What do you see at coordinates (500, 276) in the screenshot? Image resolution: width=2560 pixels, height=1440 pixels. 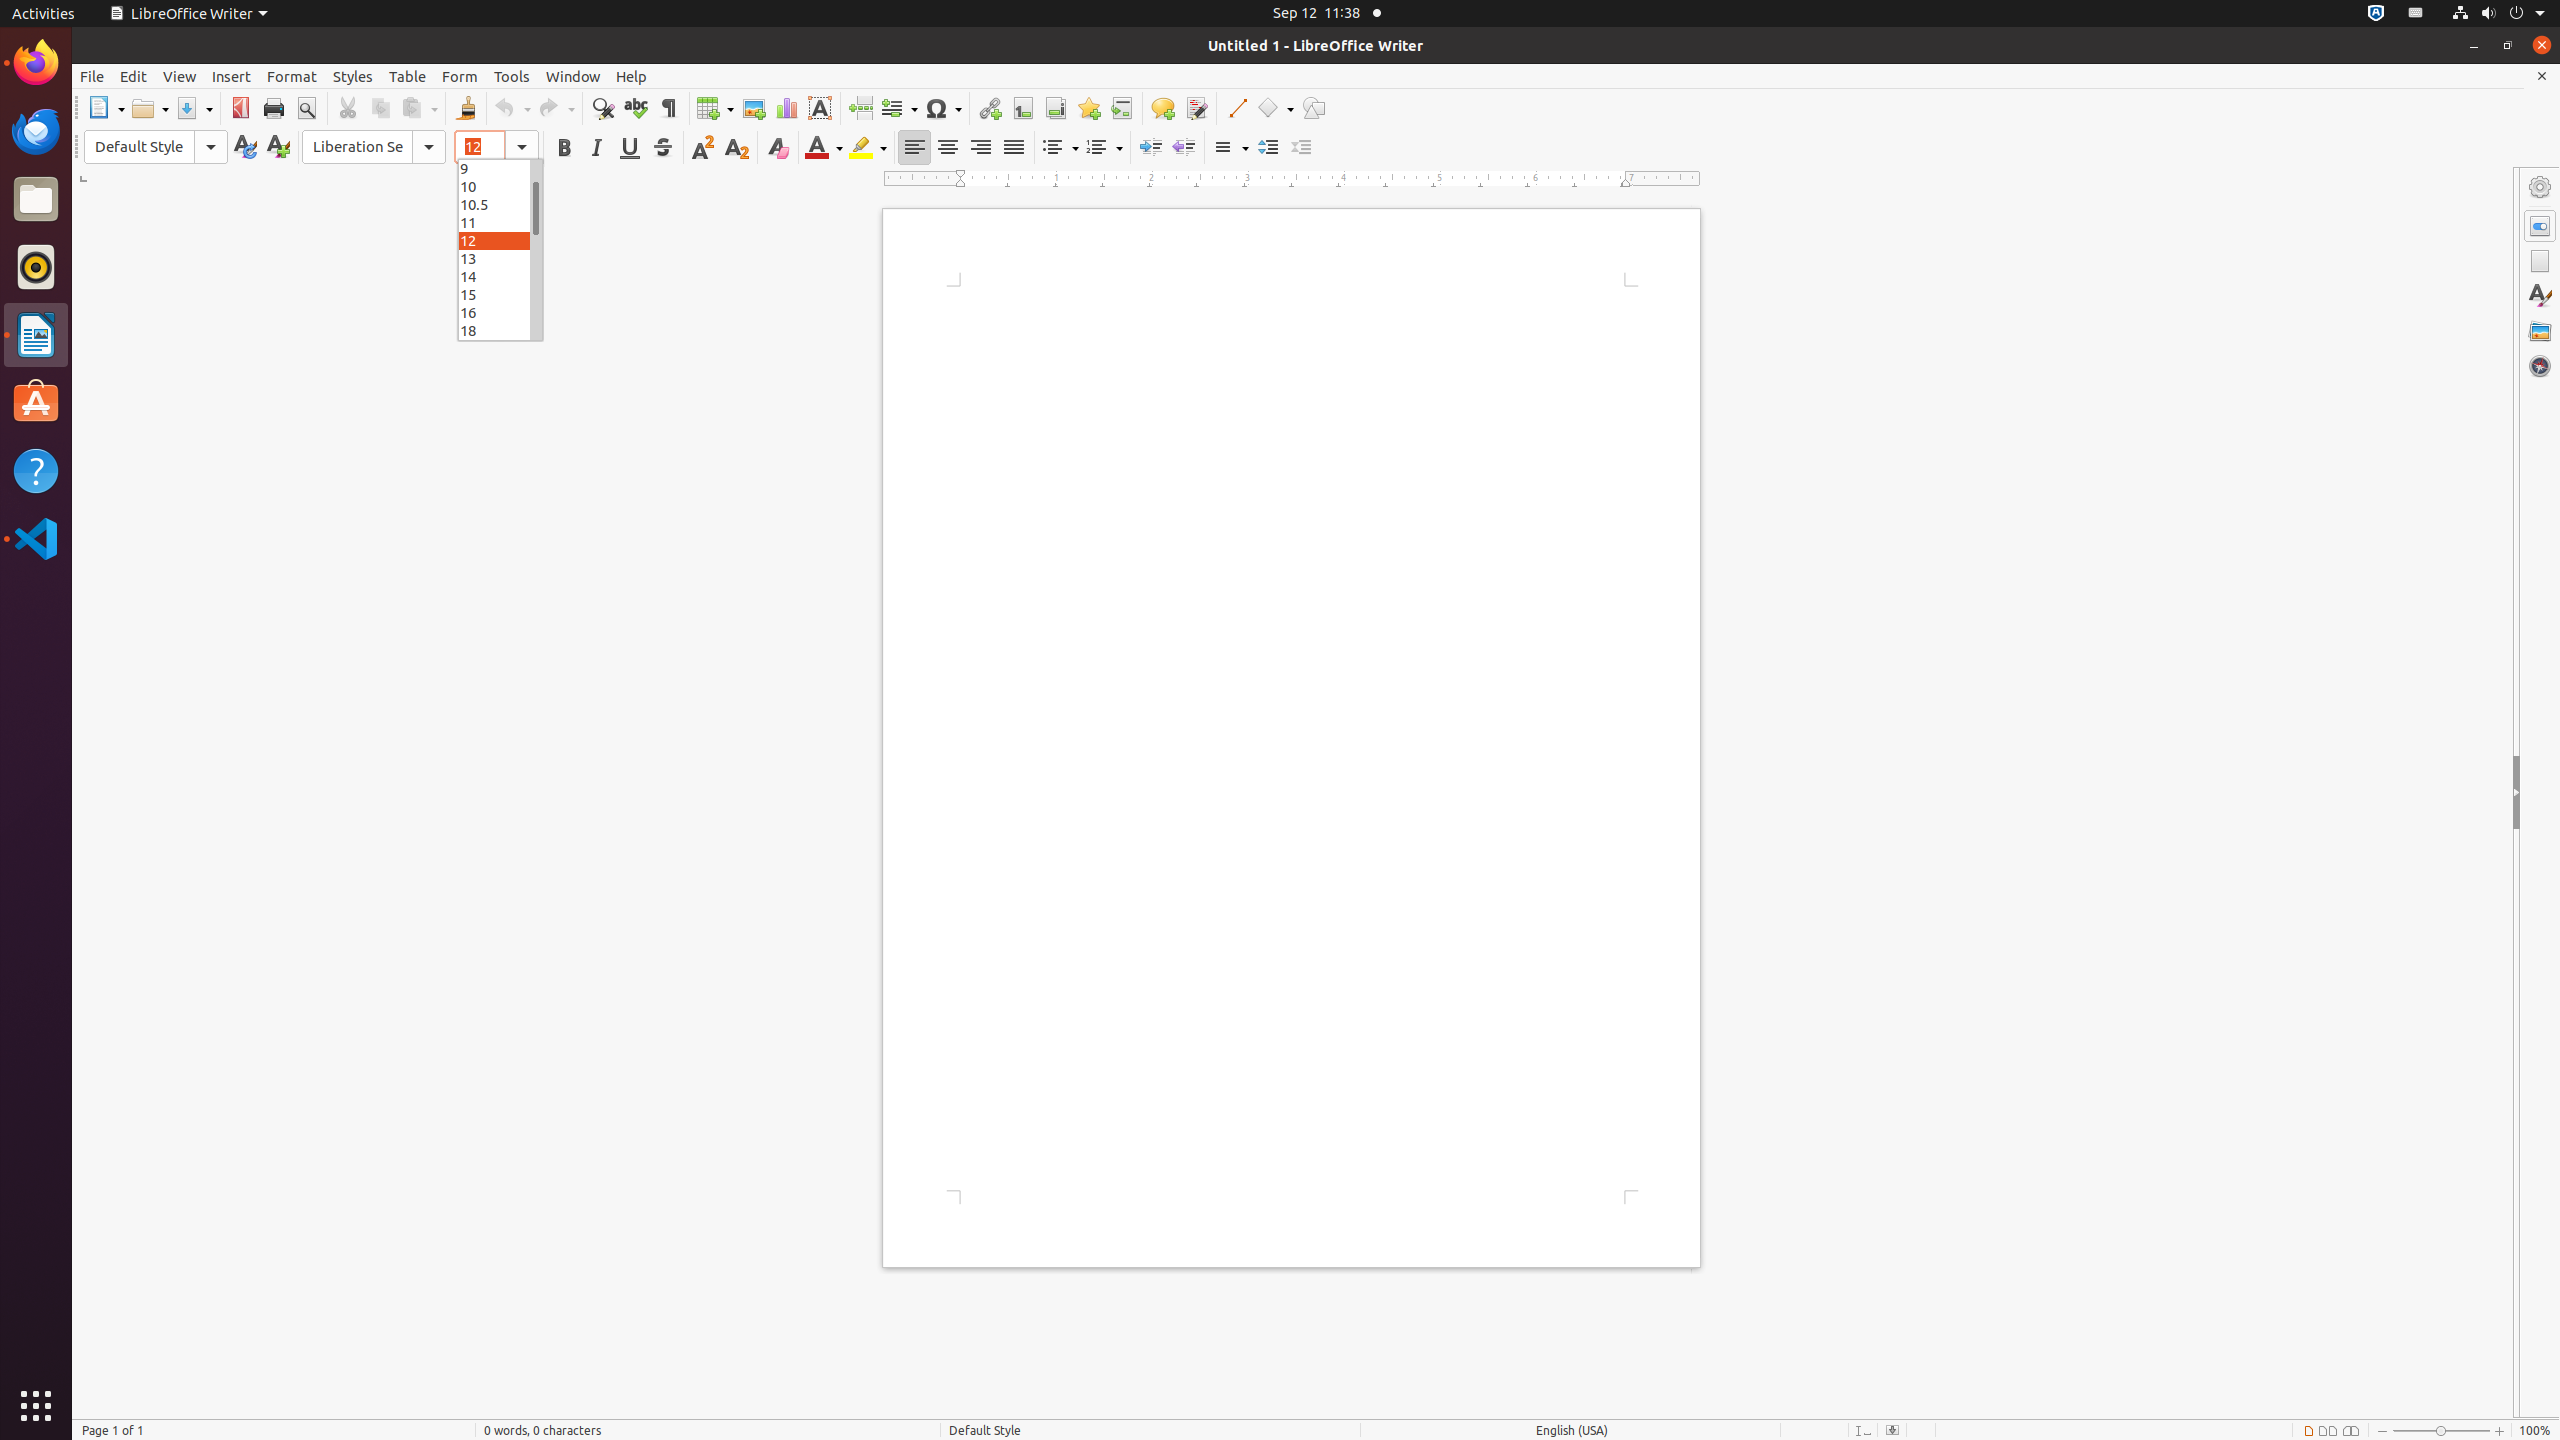 I see `14` at bounding box center [500, 276].